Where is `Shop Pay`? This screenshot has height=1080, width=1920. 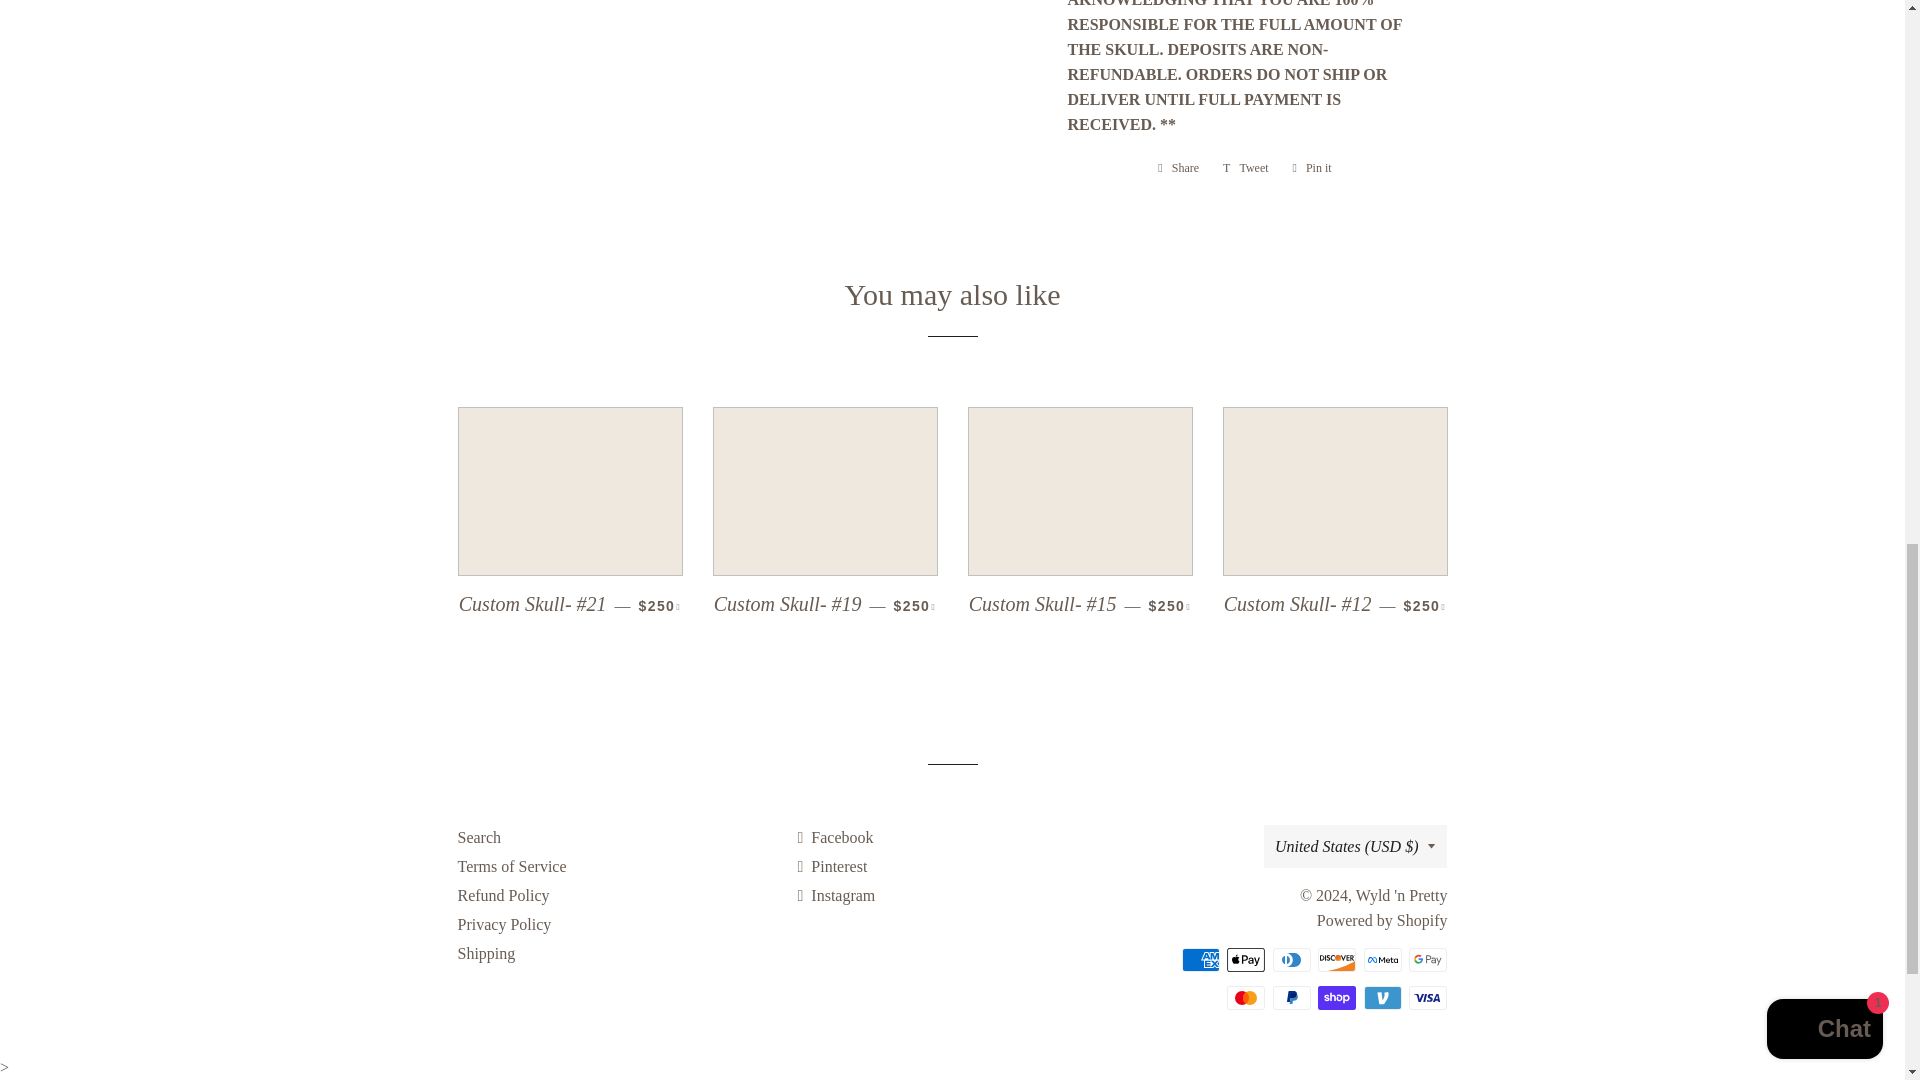 Shop Pay is located at coordinates (1336, 998).